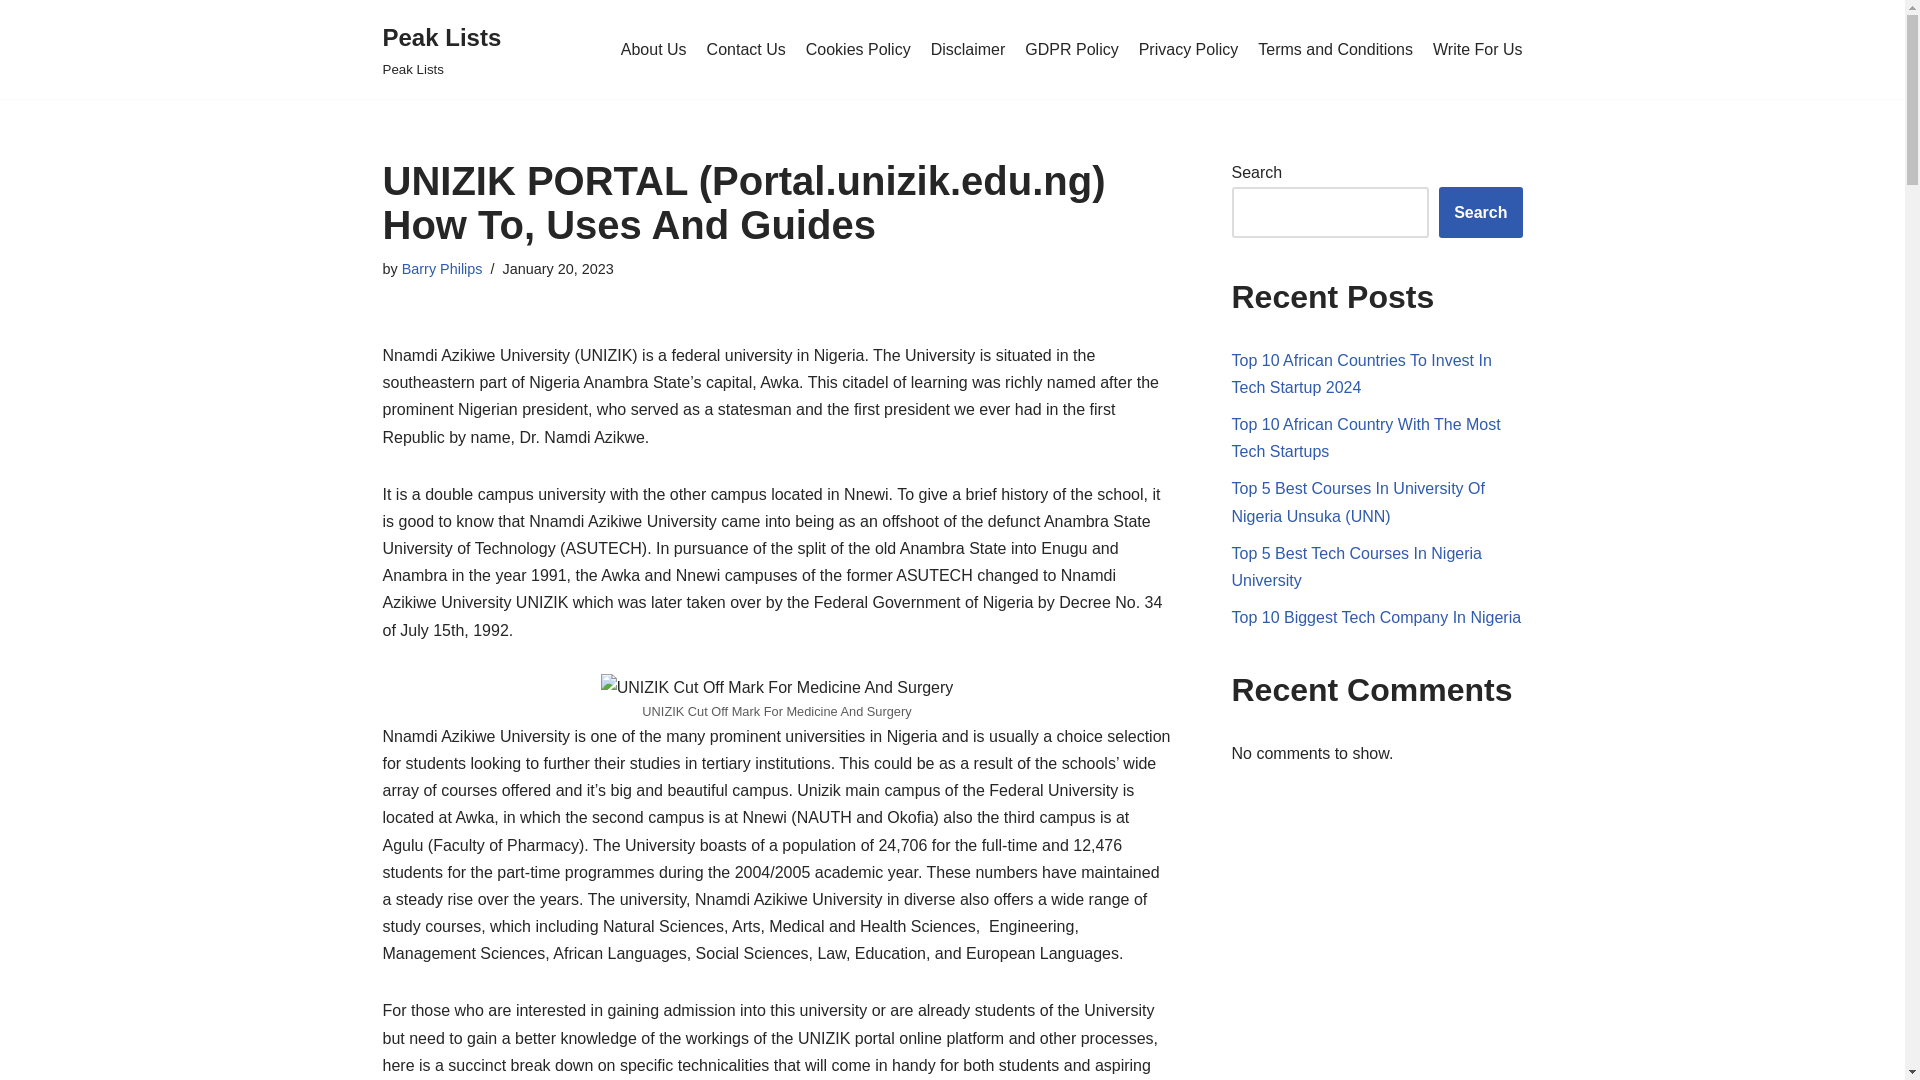 The height and width of the screenshot is (1080, 1920). What do you see at coordinates (1480, 212) in the screenshot?
I see `Write For Us` at bounding box center [1480, 212].